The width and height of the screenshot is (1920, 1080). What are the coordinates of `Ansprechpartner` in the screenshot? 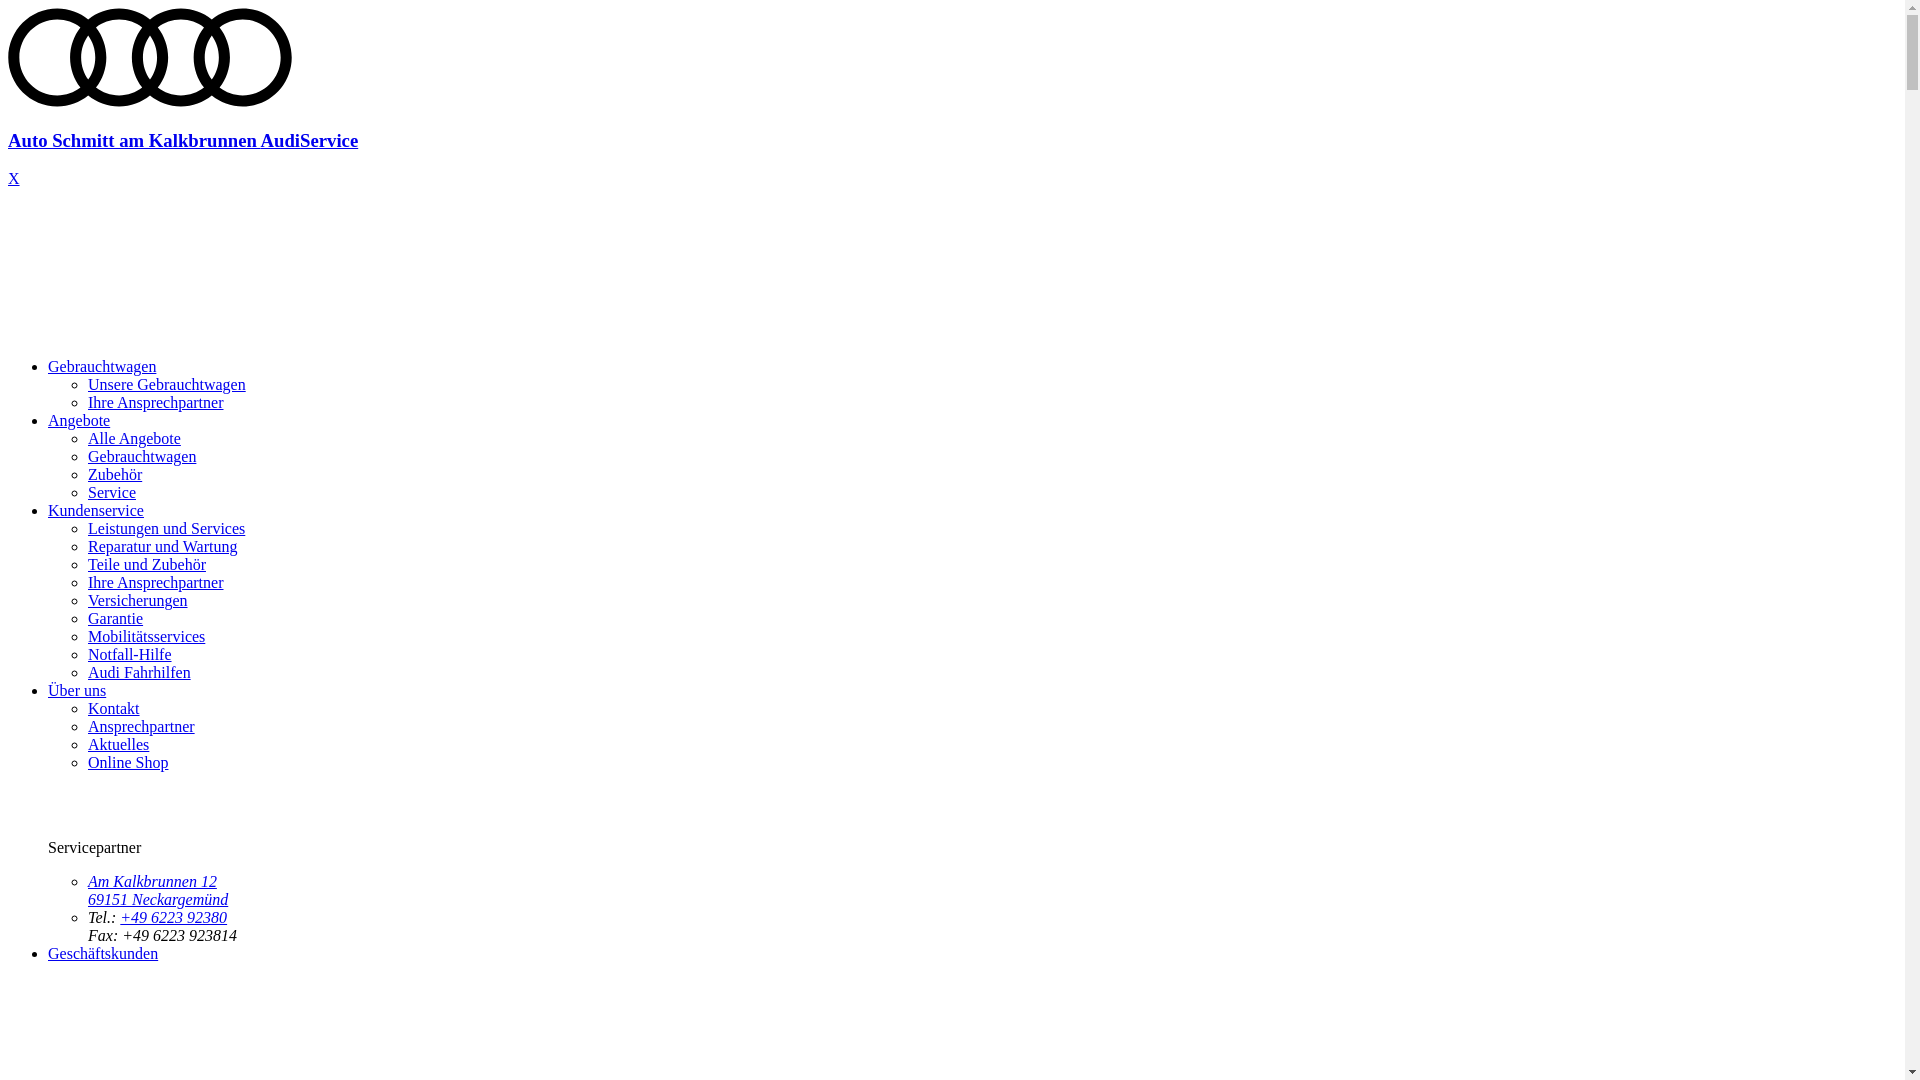 It's located at (142, 726).